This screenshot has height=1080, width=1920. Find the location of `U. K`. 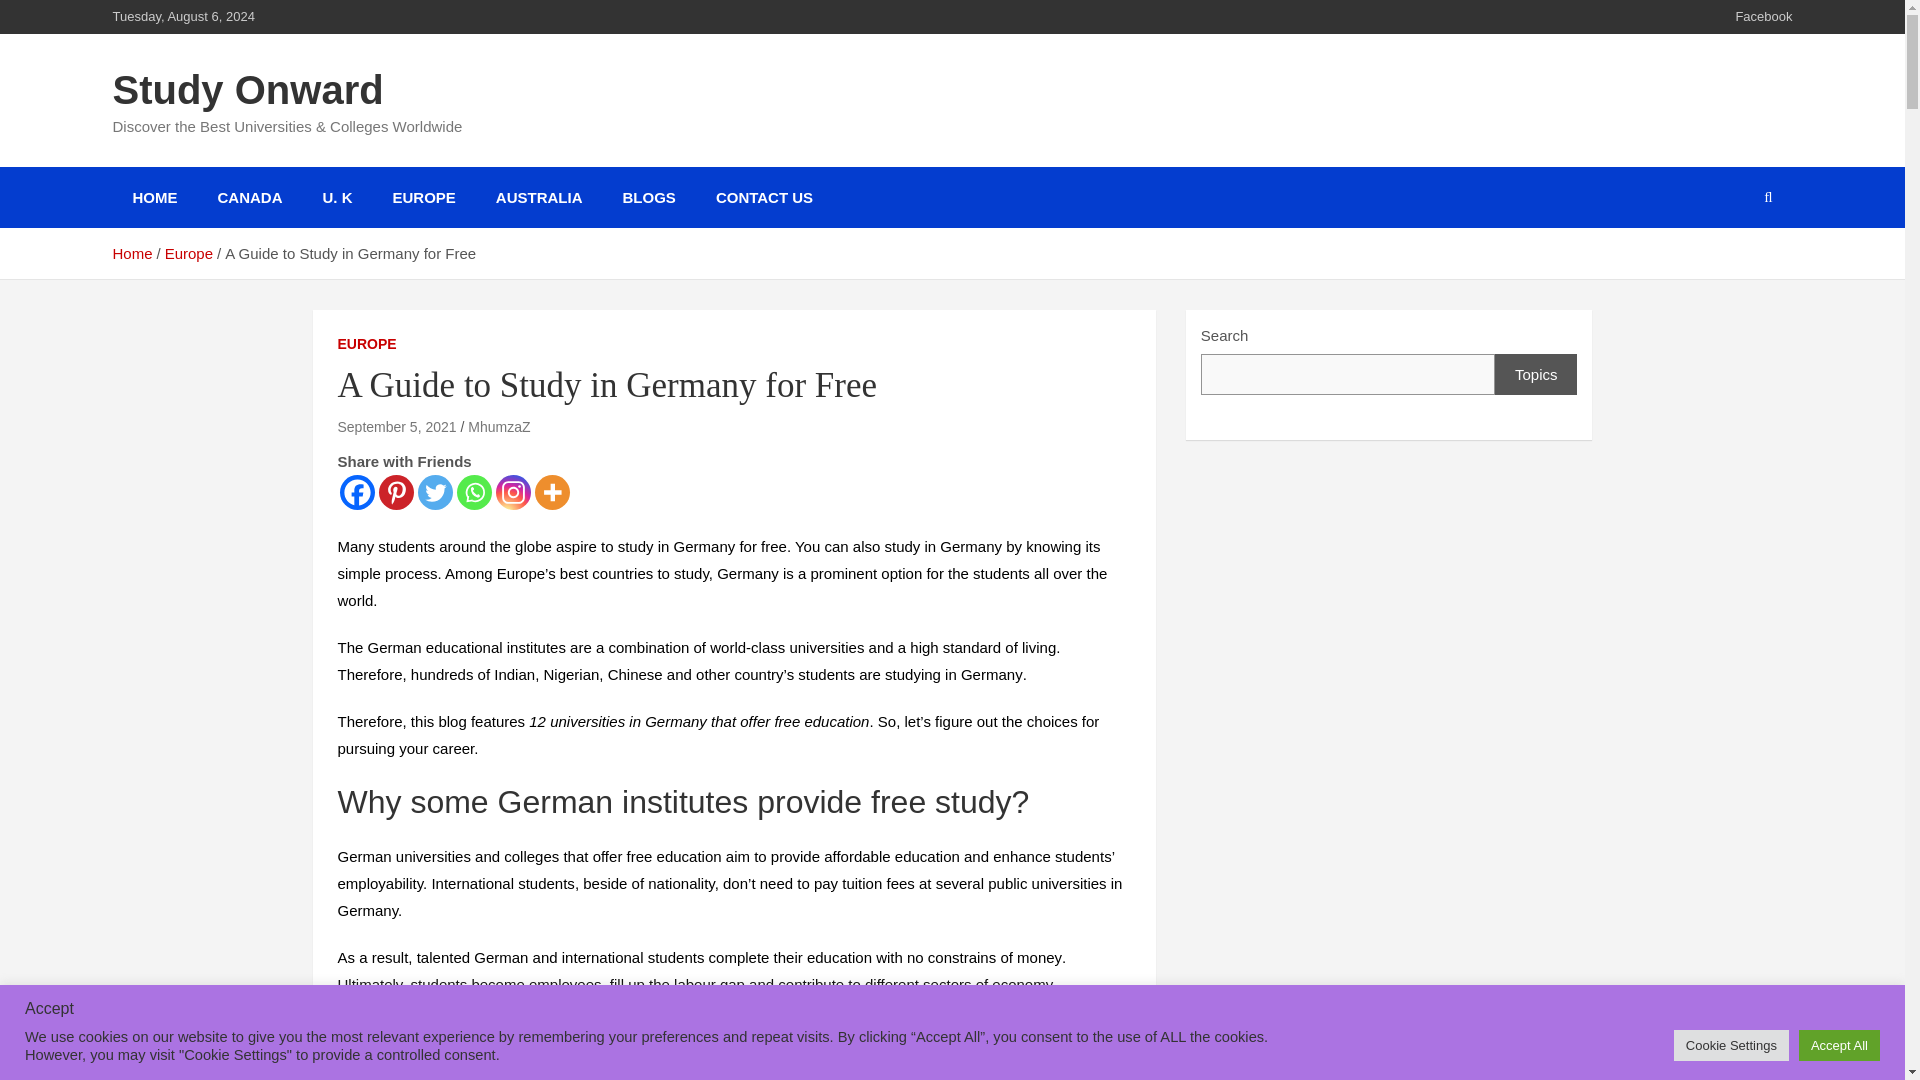

U. K is located at coordinates (336, 197).